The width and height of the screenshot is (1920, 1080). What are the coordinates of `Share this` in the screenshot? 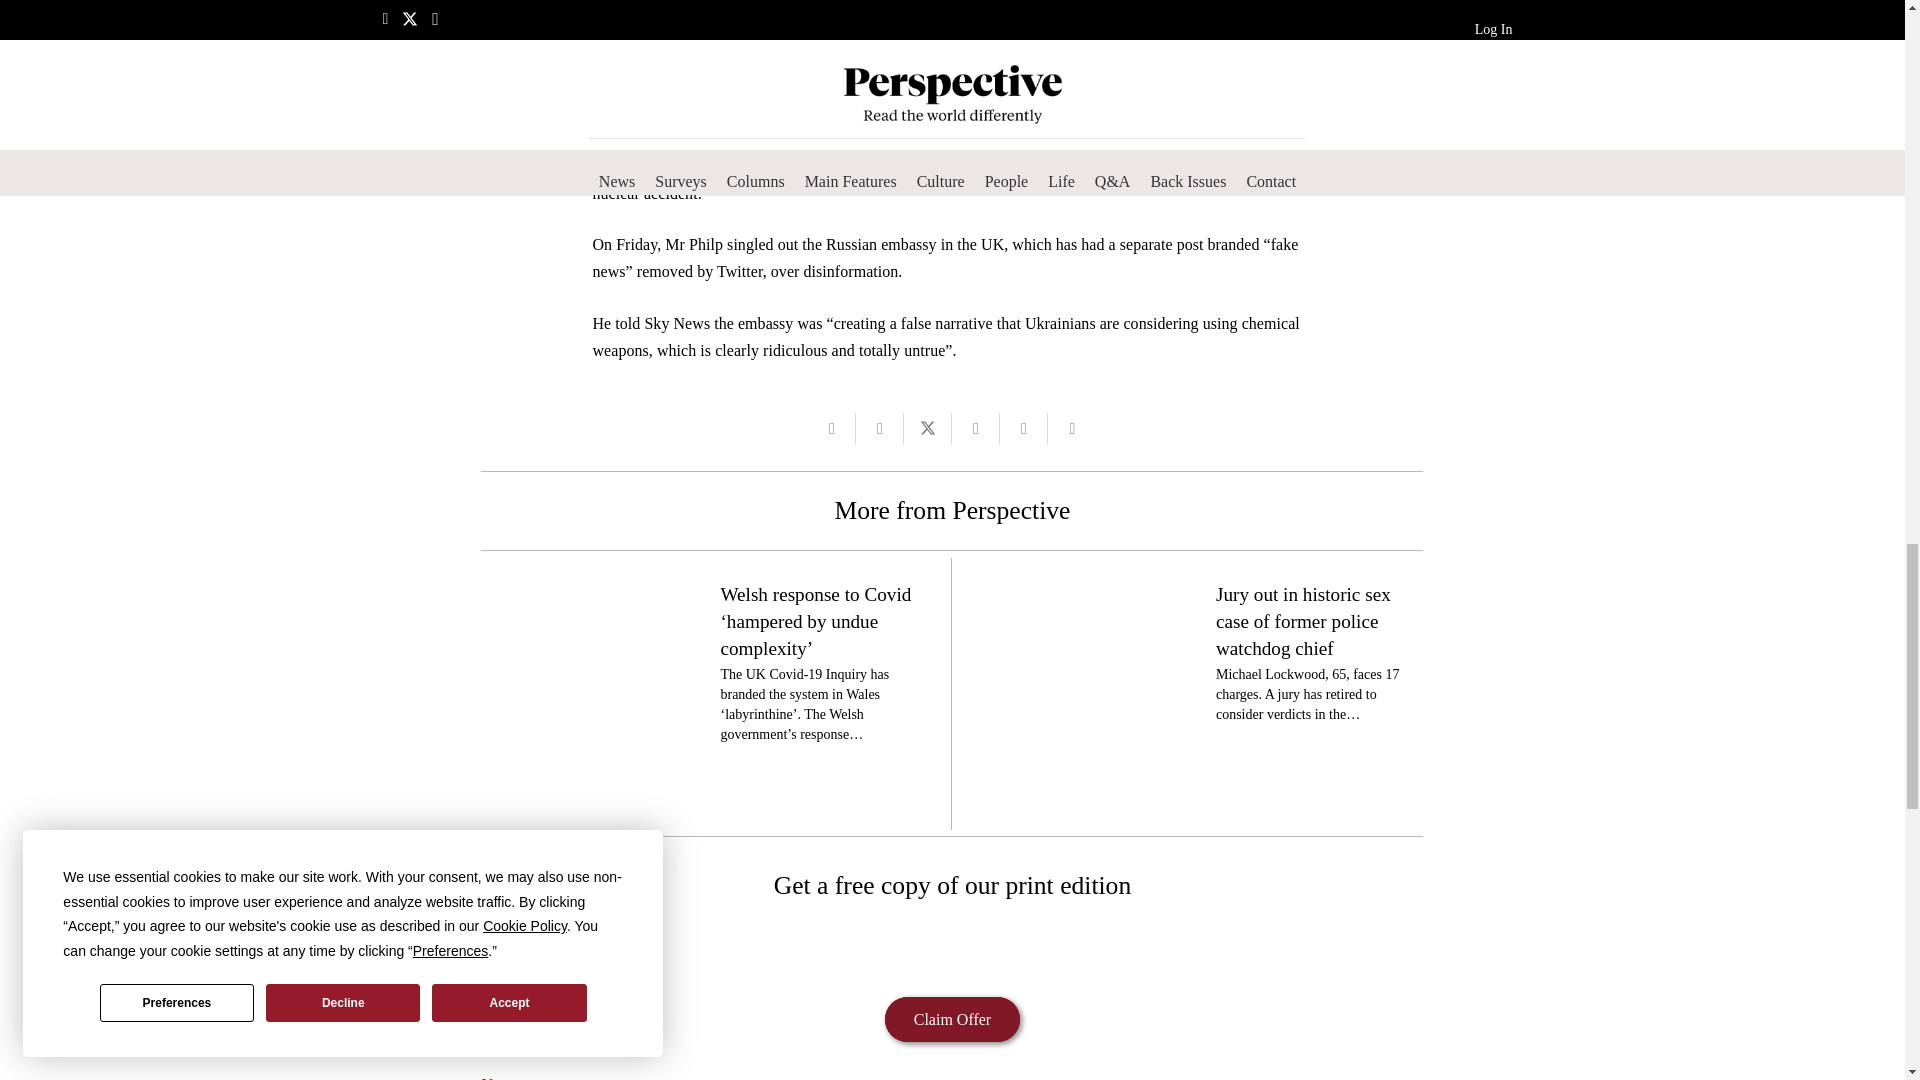 It's located at (976, 428).